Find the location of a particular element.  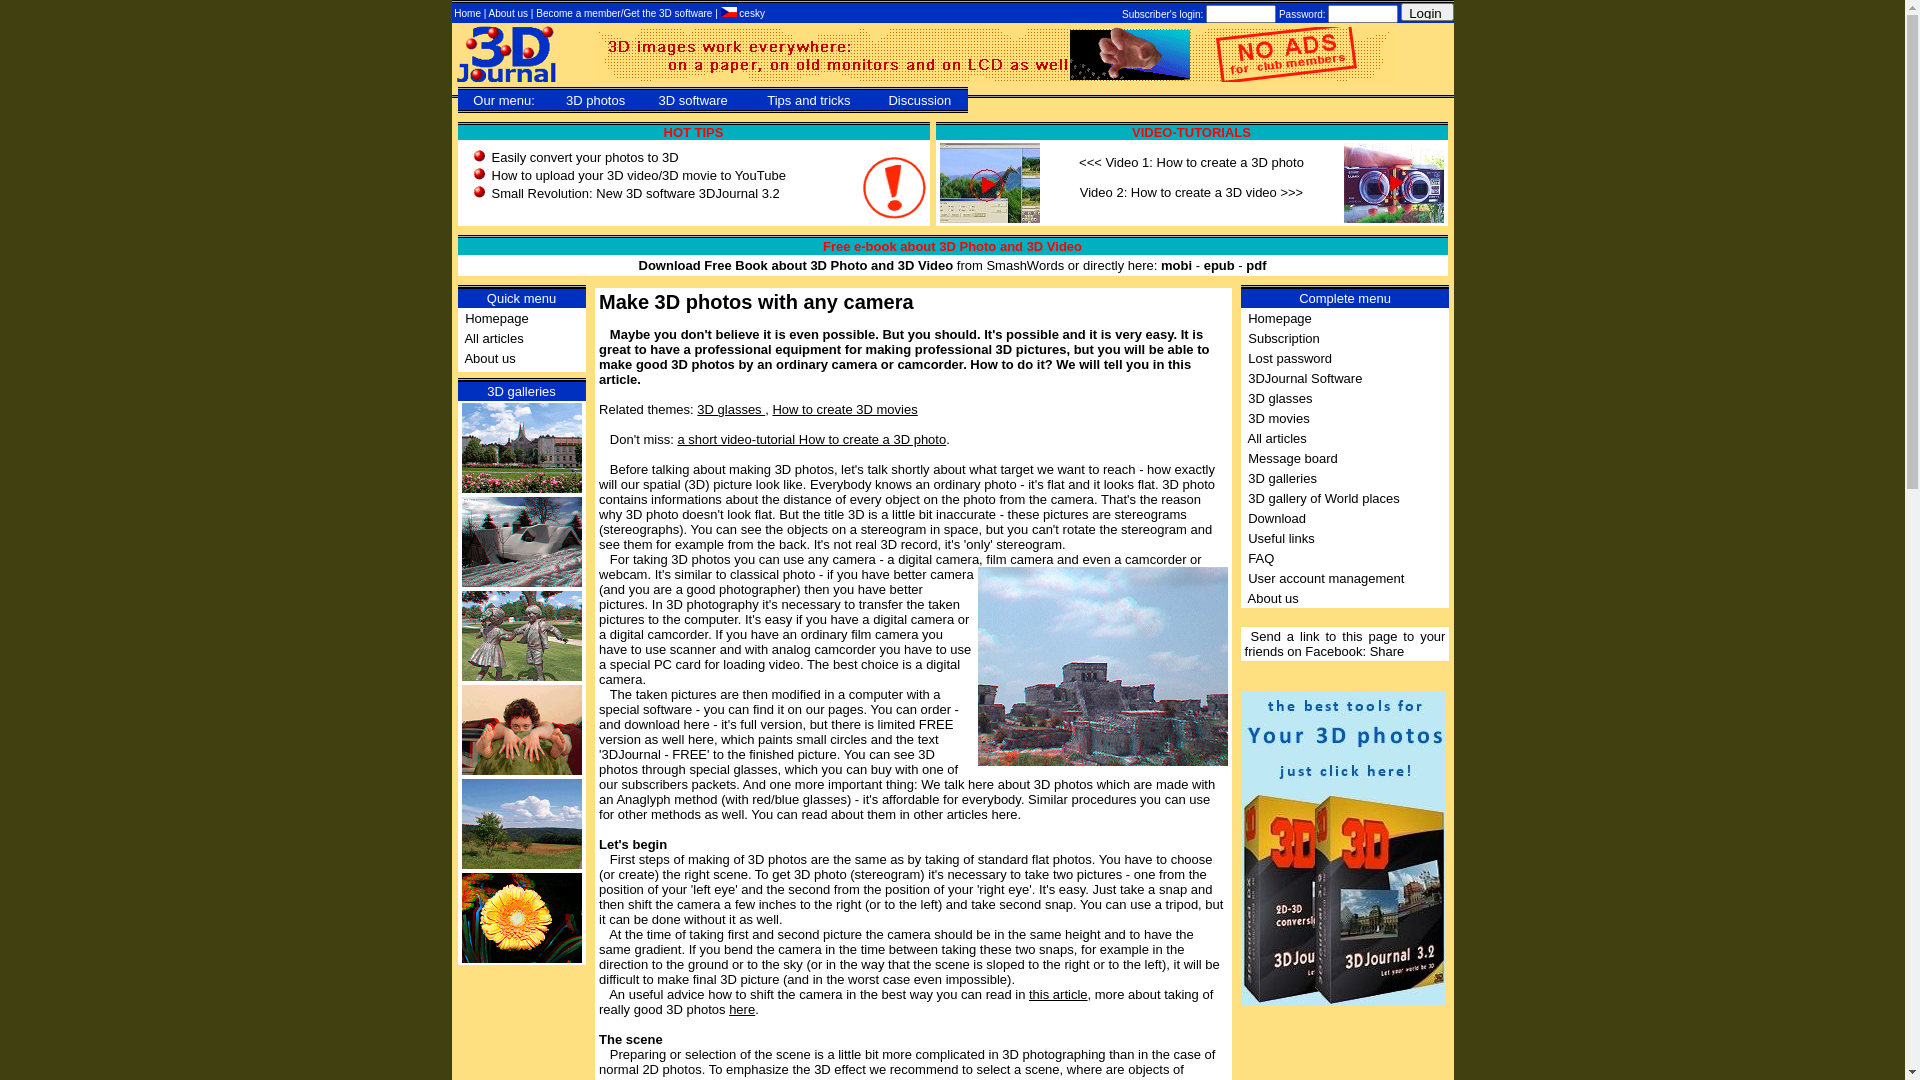

 cesky is located at coordinates (743, 14).